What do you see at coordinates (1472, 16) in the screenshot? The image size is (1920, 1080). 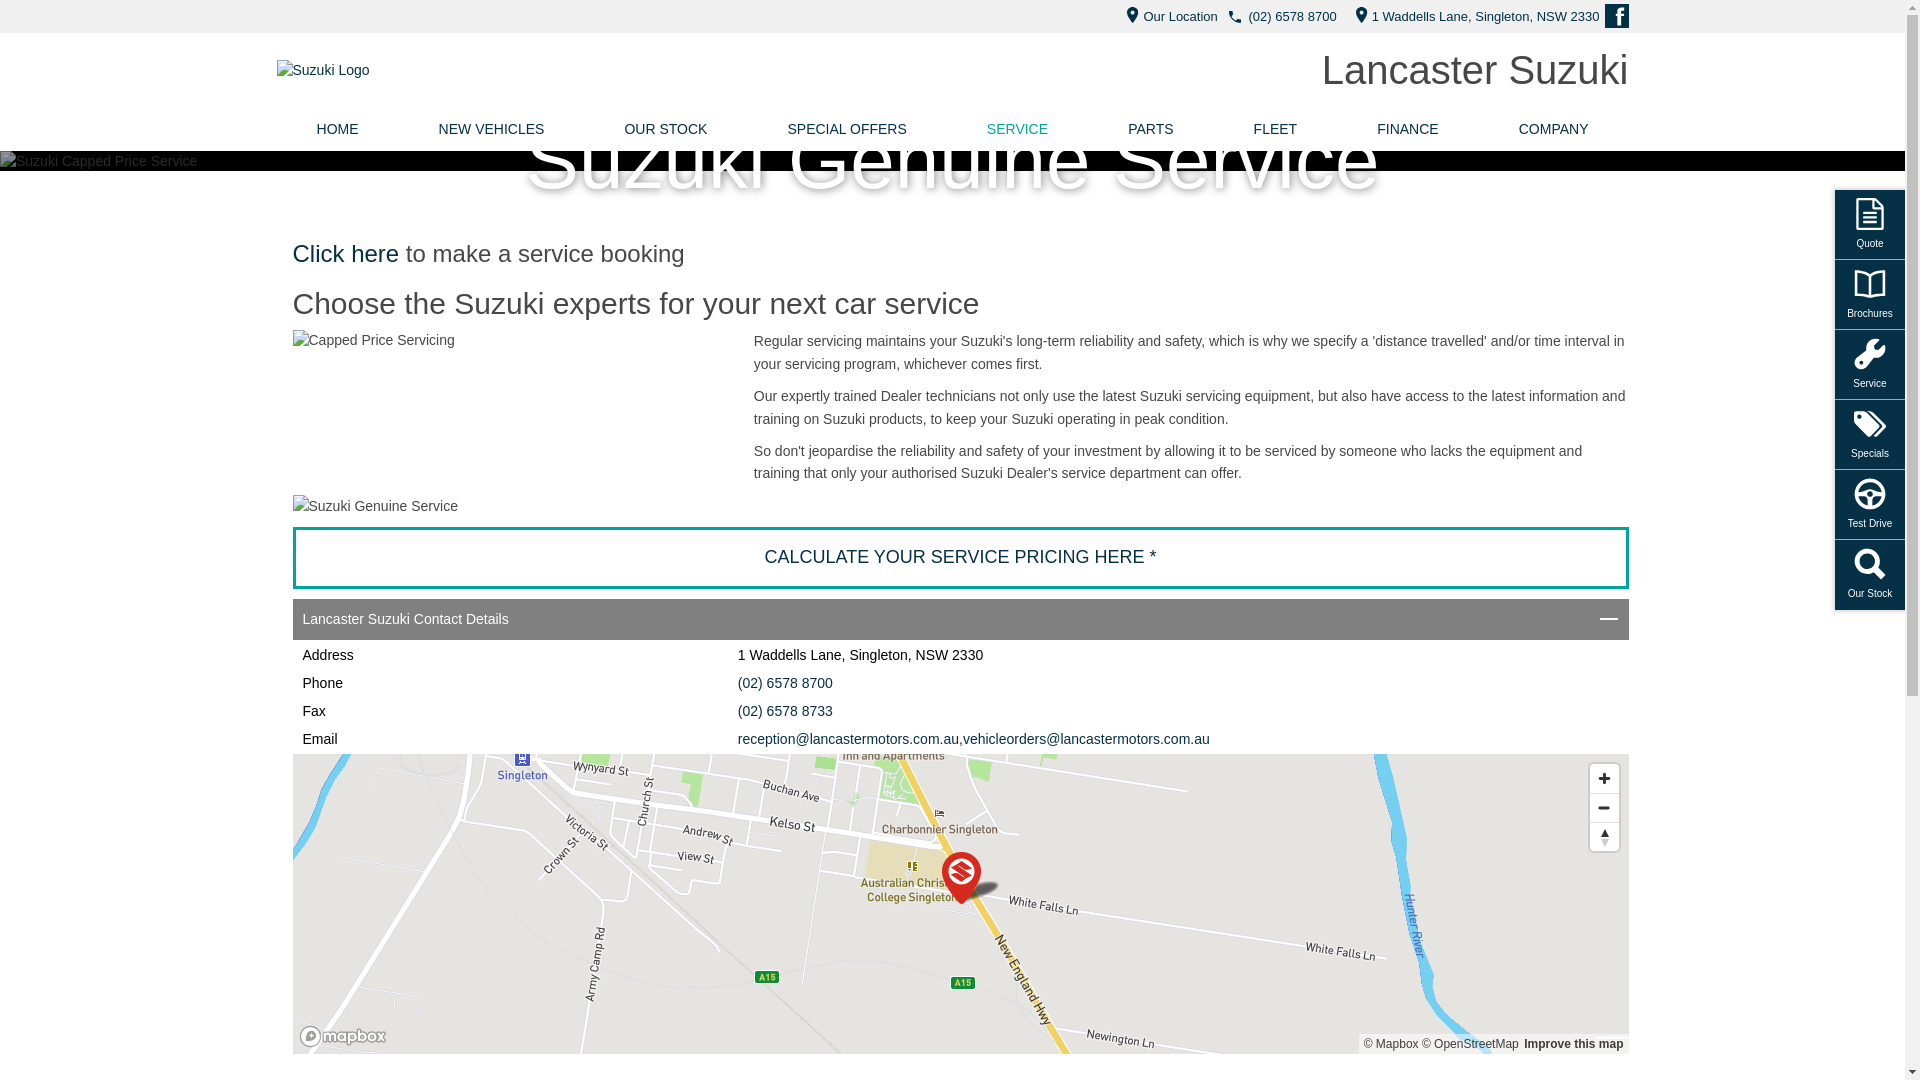 I see `1 Waddells Lane, Singleton, NSW 2330` at bounding box center [1472, 16].